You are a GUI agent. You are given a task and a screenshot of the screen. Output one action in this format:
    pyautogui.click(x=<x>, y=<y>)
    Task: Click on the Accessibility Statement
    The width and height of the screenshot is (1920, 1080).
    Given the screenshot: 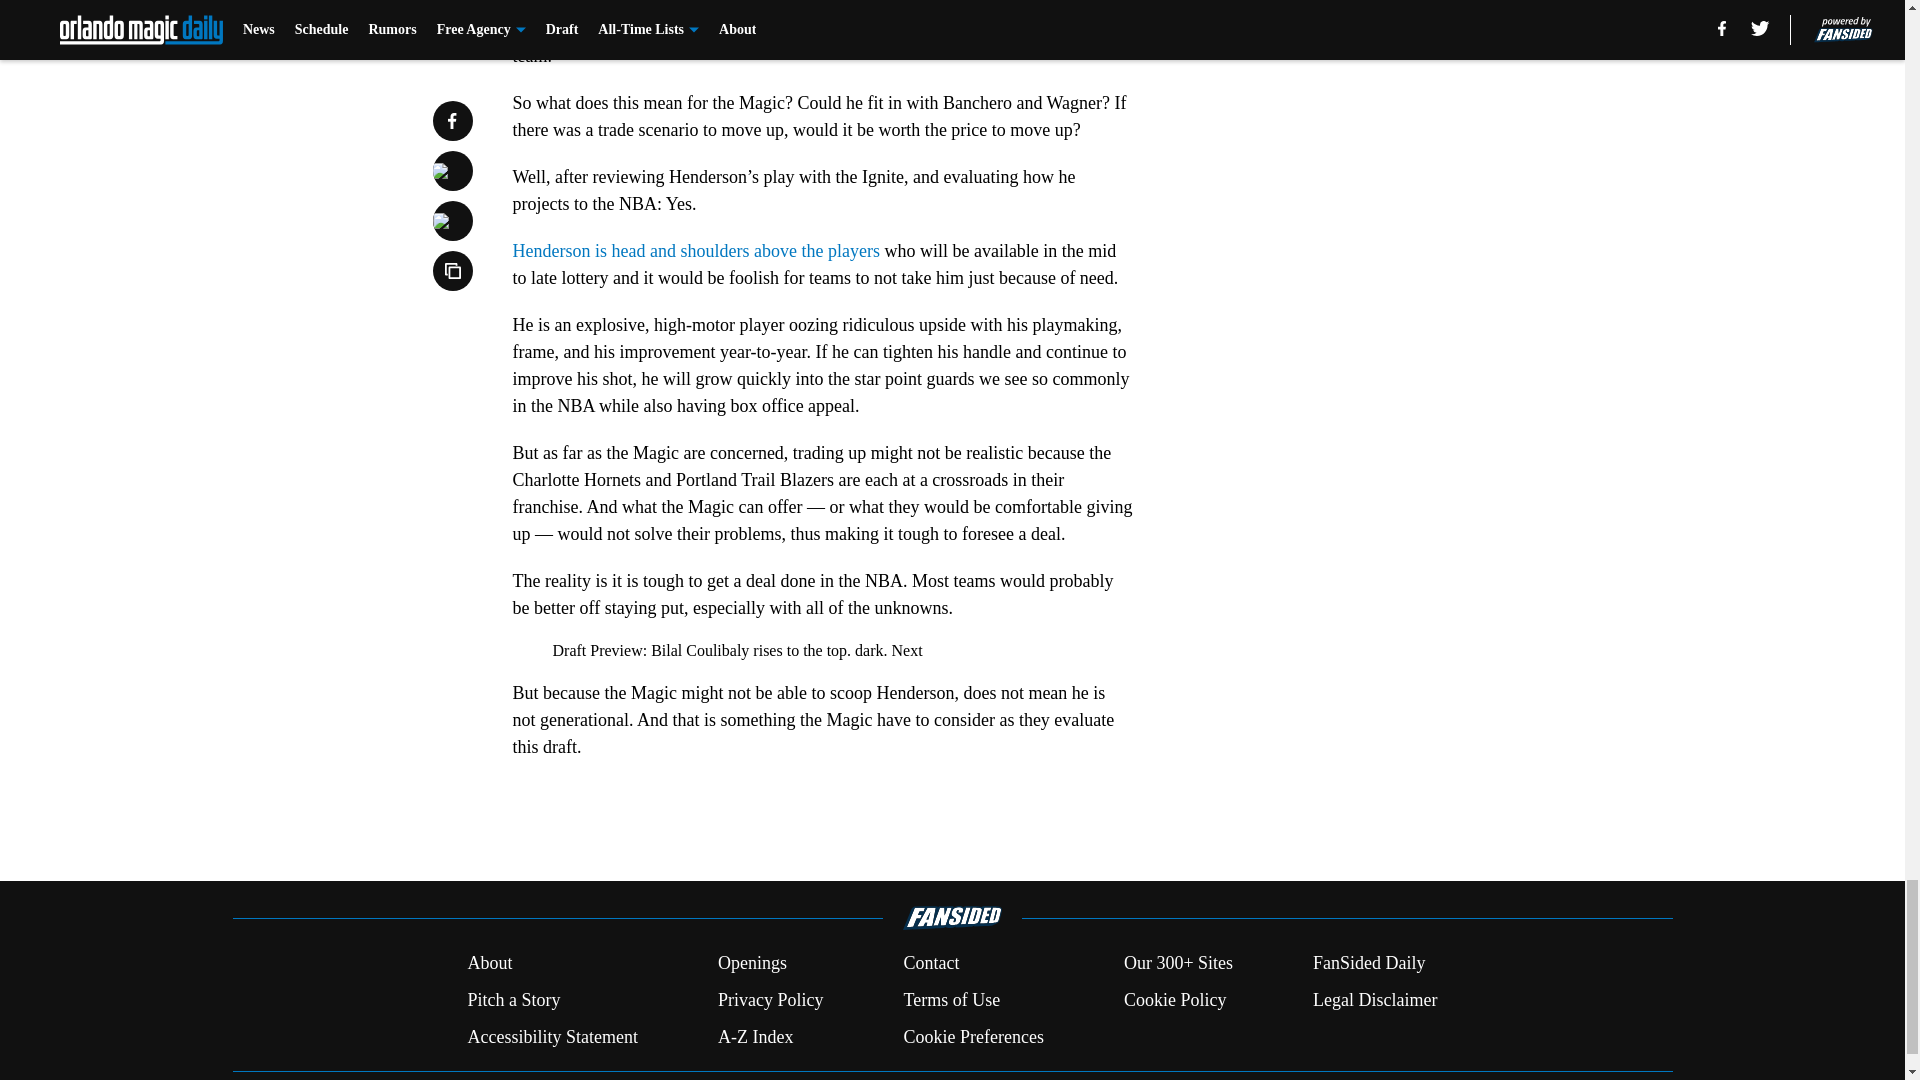 What is the action you would take?
    pyautogui.click(x=552, y=1036)
    